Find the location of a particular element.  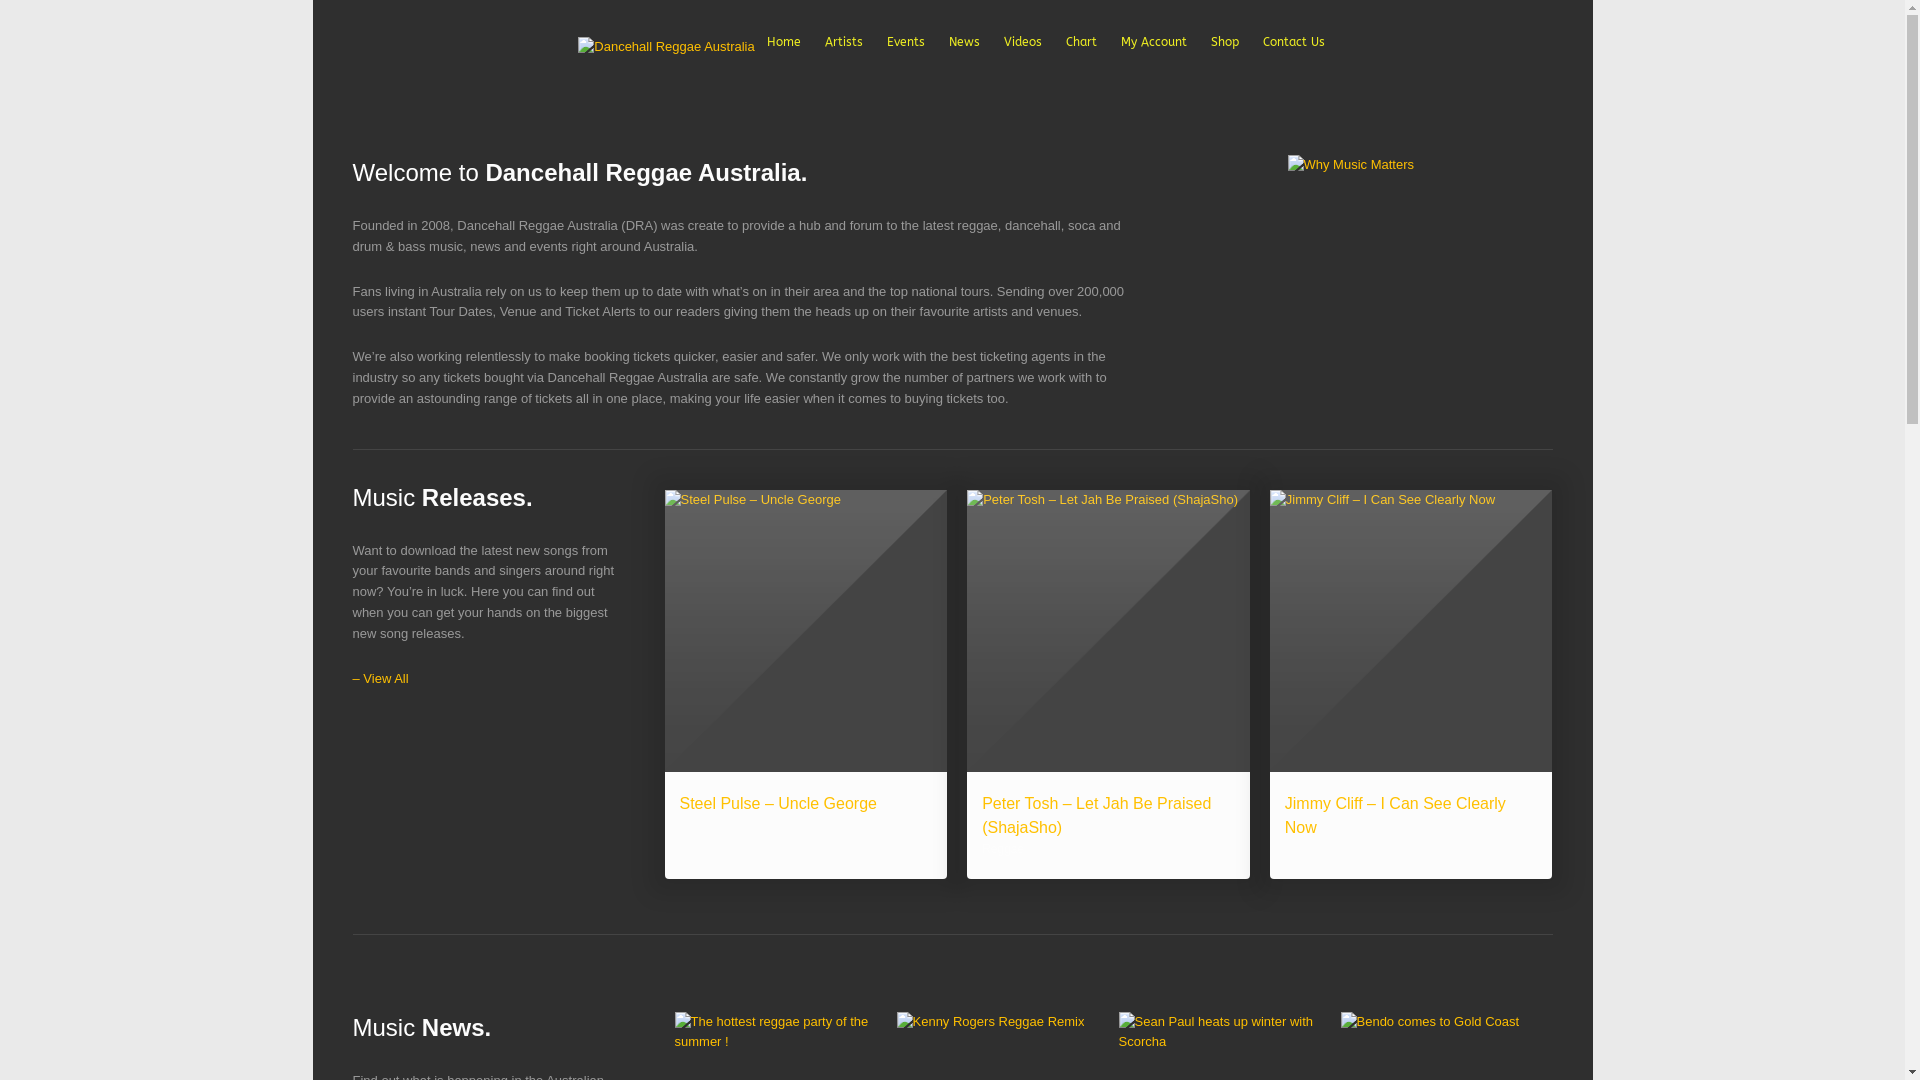

Videos is located at coordinates (1023, 43).